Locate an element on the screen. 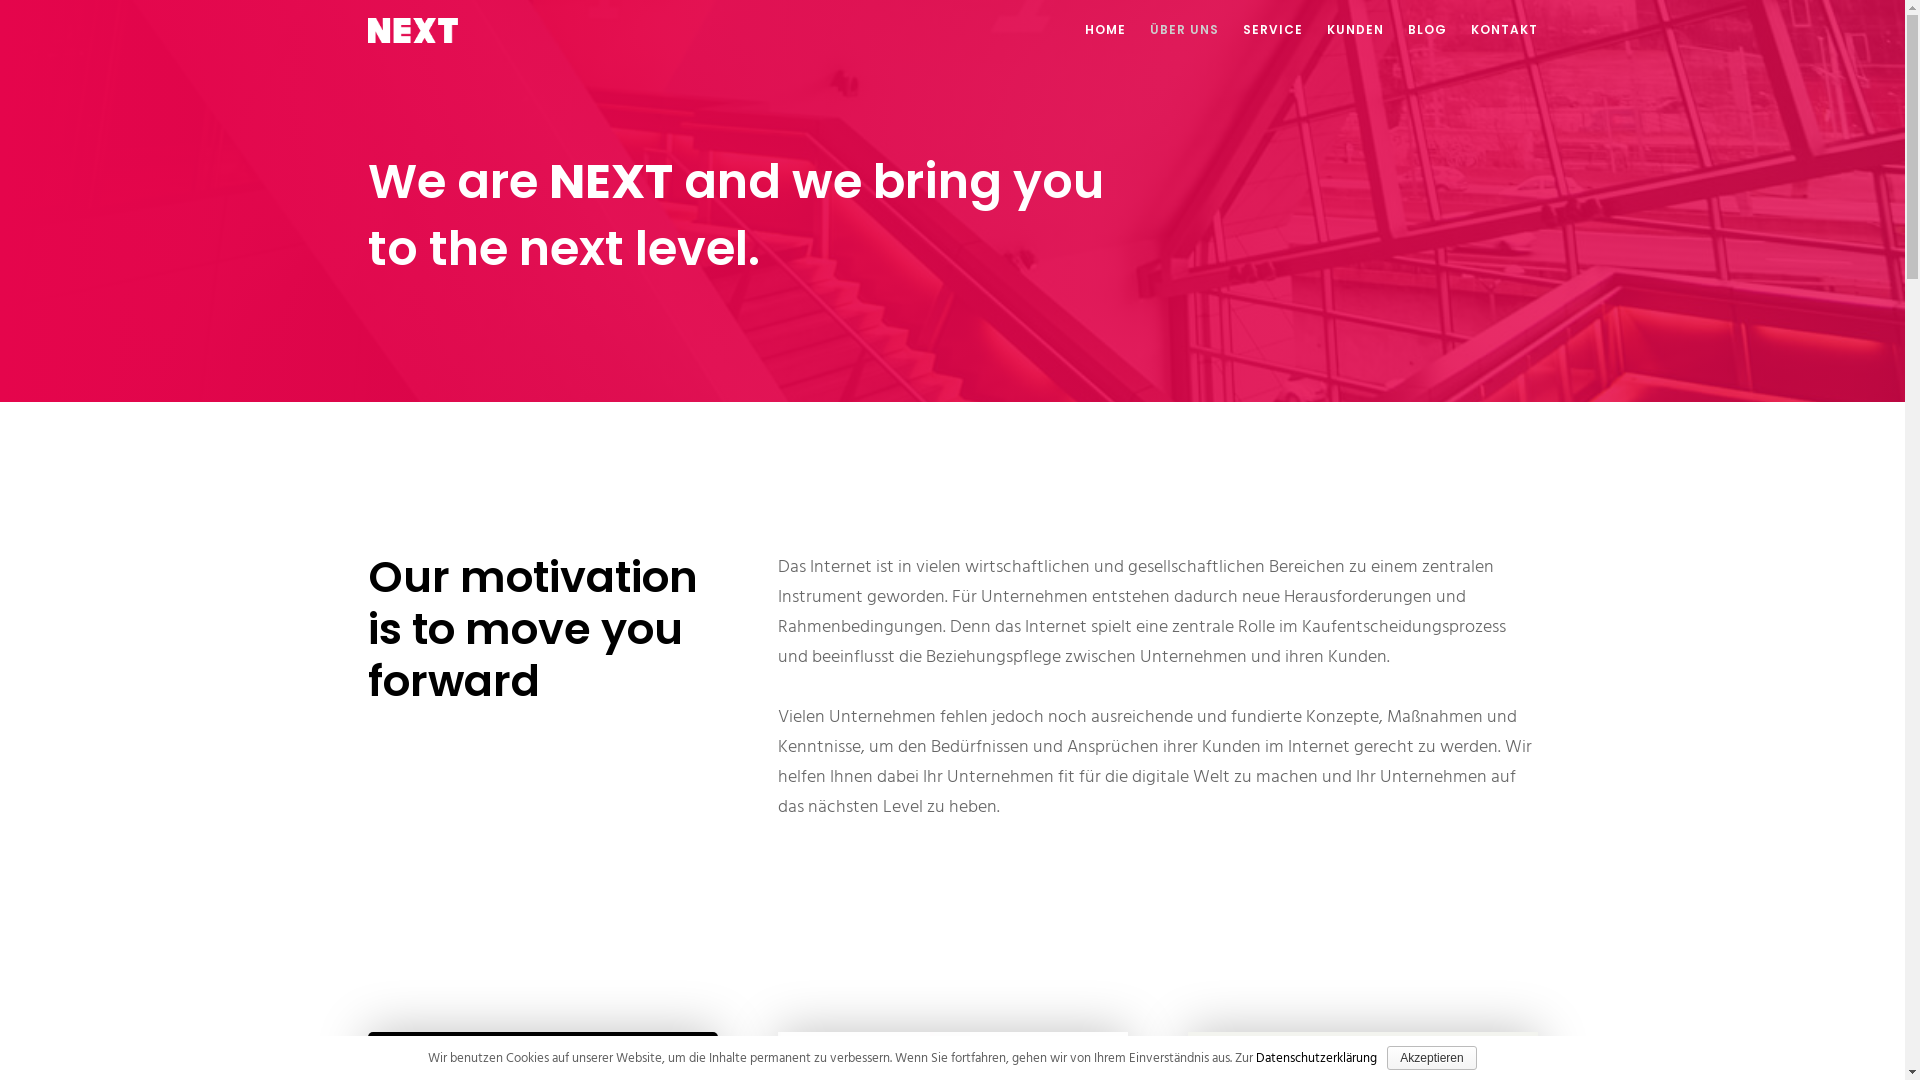 Image resolution: width=1920 pixels, height=1080 pixels. KUNDEN is located at coordinates (1342, 30).